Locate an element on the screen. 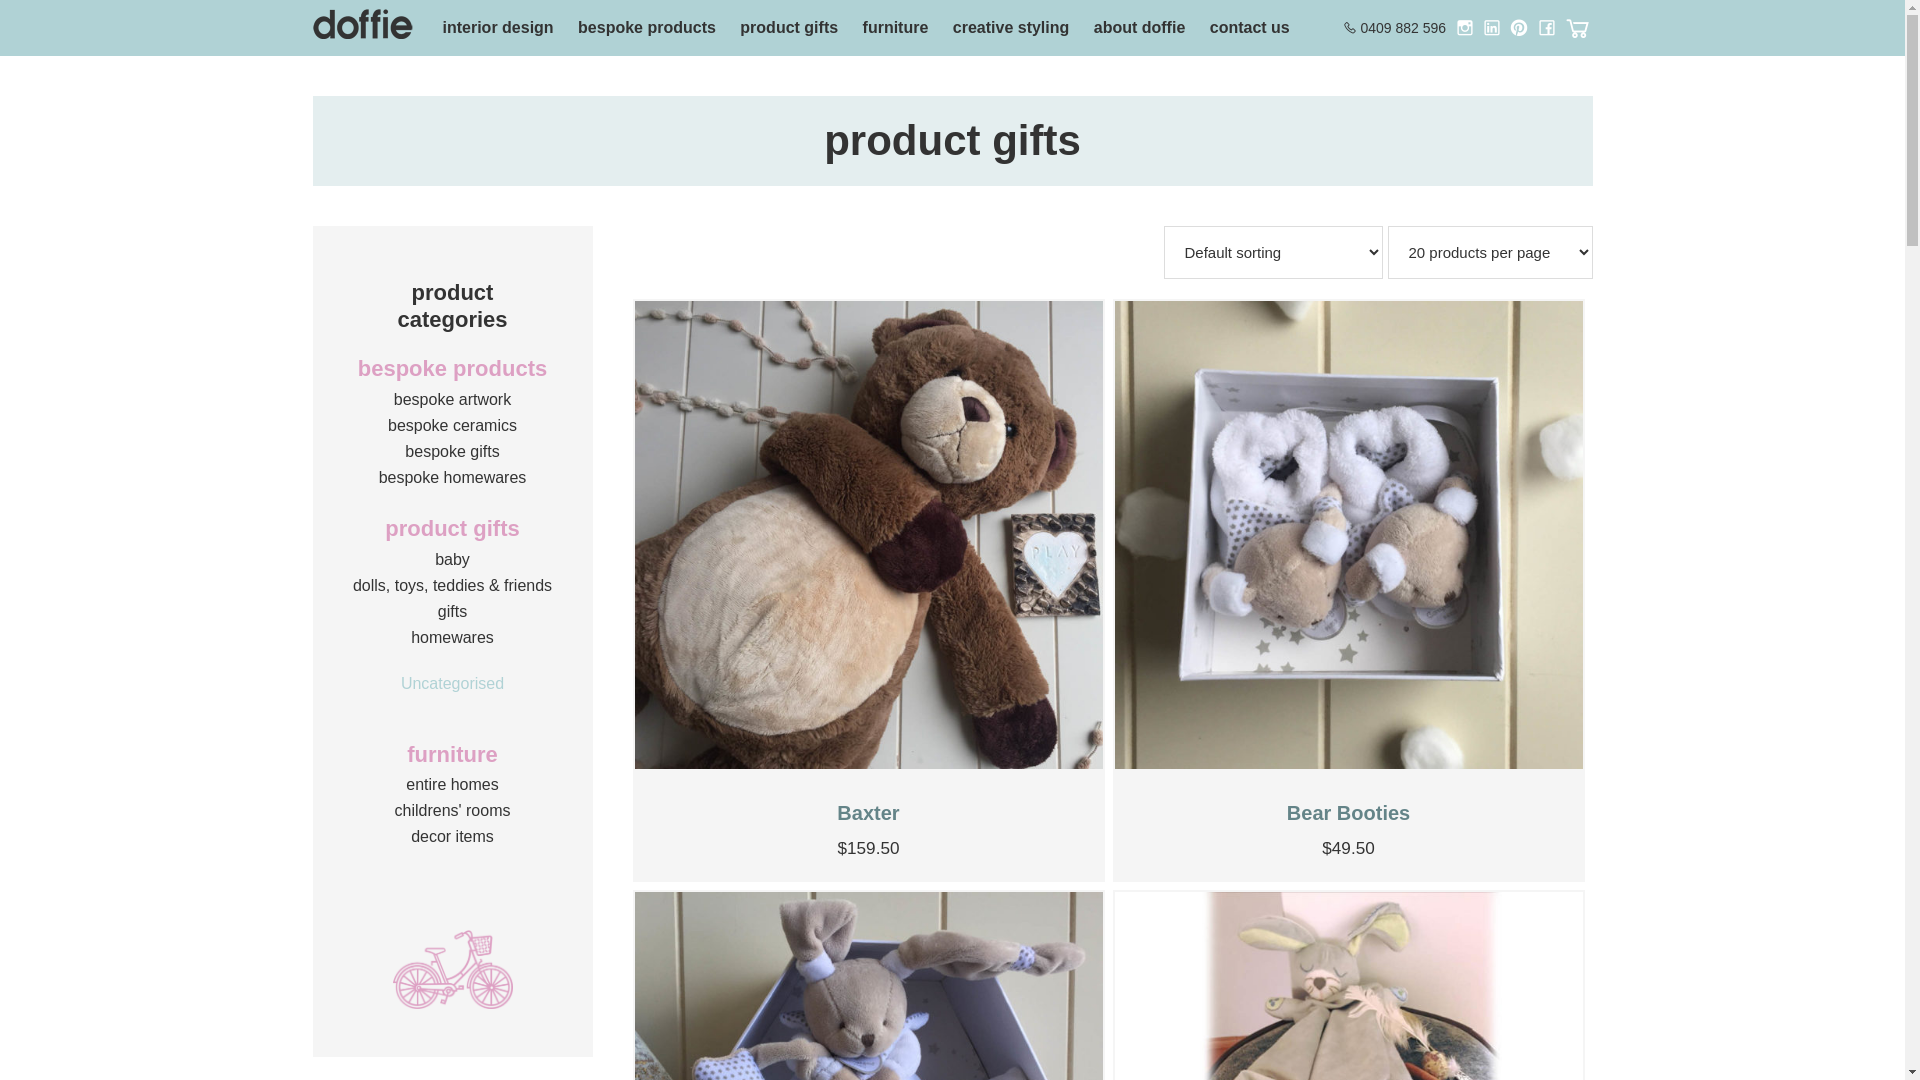 The width and height of the screenshot is (1920, 1080). entire homes is located at coordinates (452, 784).